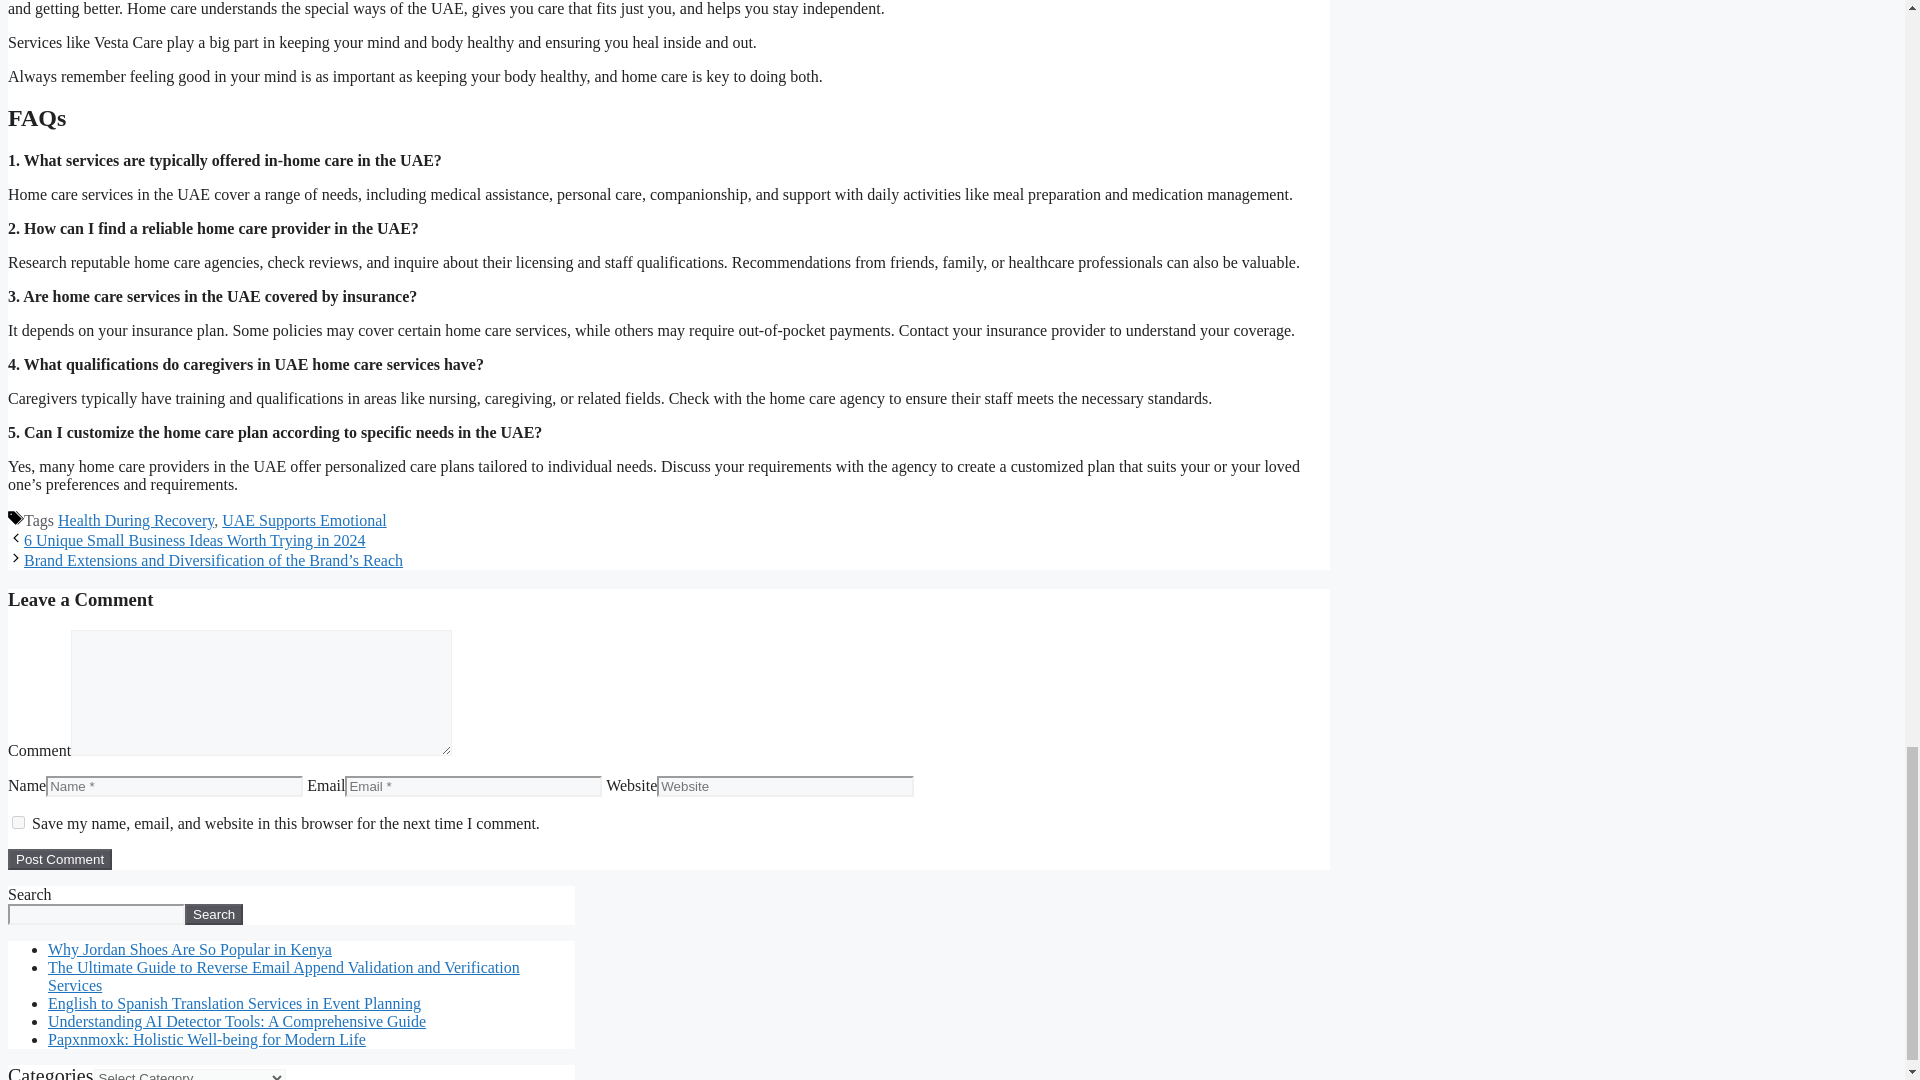 This screenshot has width=1920, height=1080. What do you see at coordinates (190, 948) in the screenshot?
I see `Why Jordan Shoes Are So Popular in Kenya` at bounding box center [190, 948].